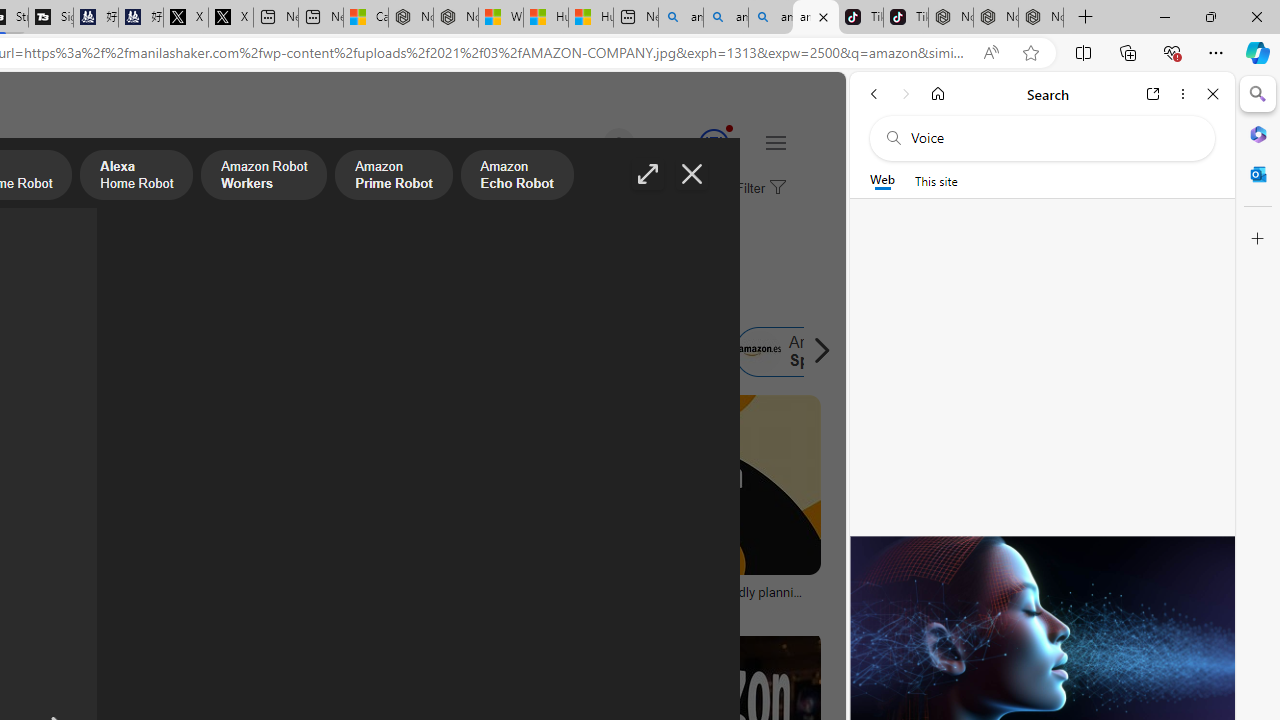 The image size is (1280, 720). Describe the element at coordinates (685, 485) in the screenshot. I see `Image result for amazon` at that location.